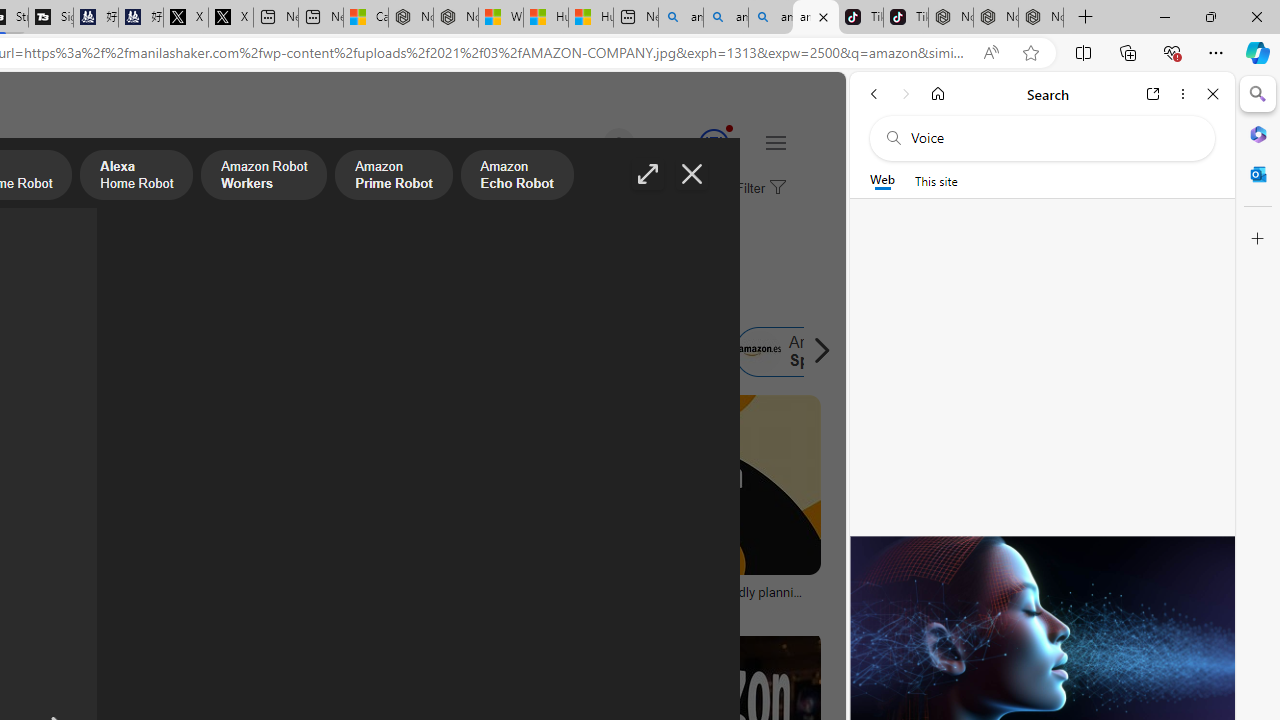 The image size is (1280, 720). Describe the element at coordinates (685, 485) in the screenshot. I see `Image result for amazon` at that location.